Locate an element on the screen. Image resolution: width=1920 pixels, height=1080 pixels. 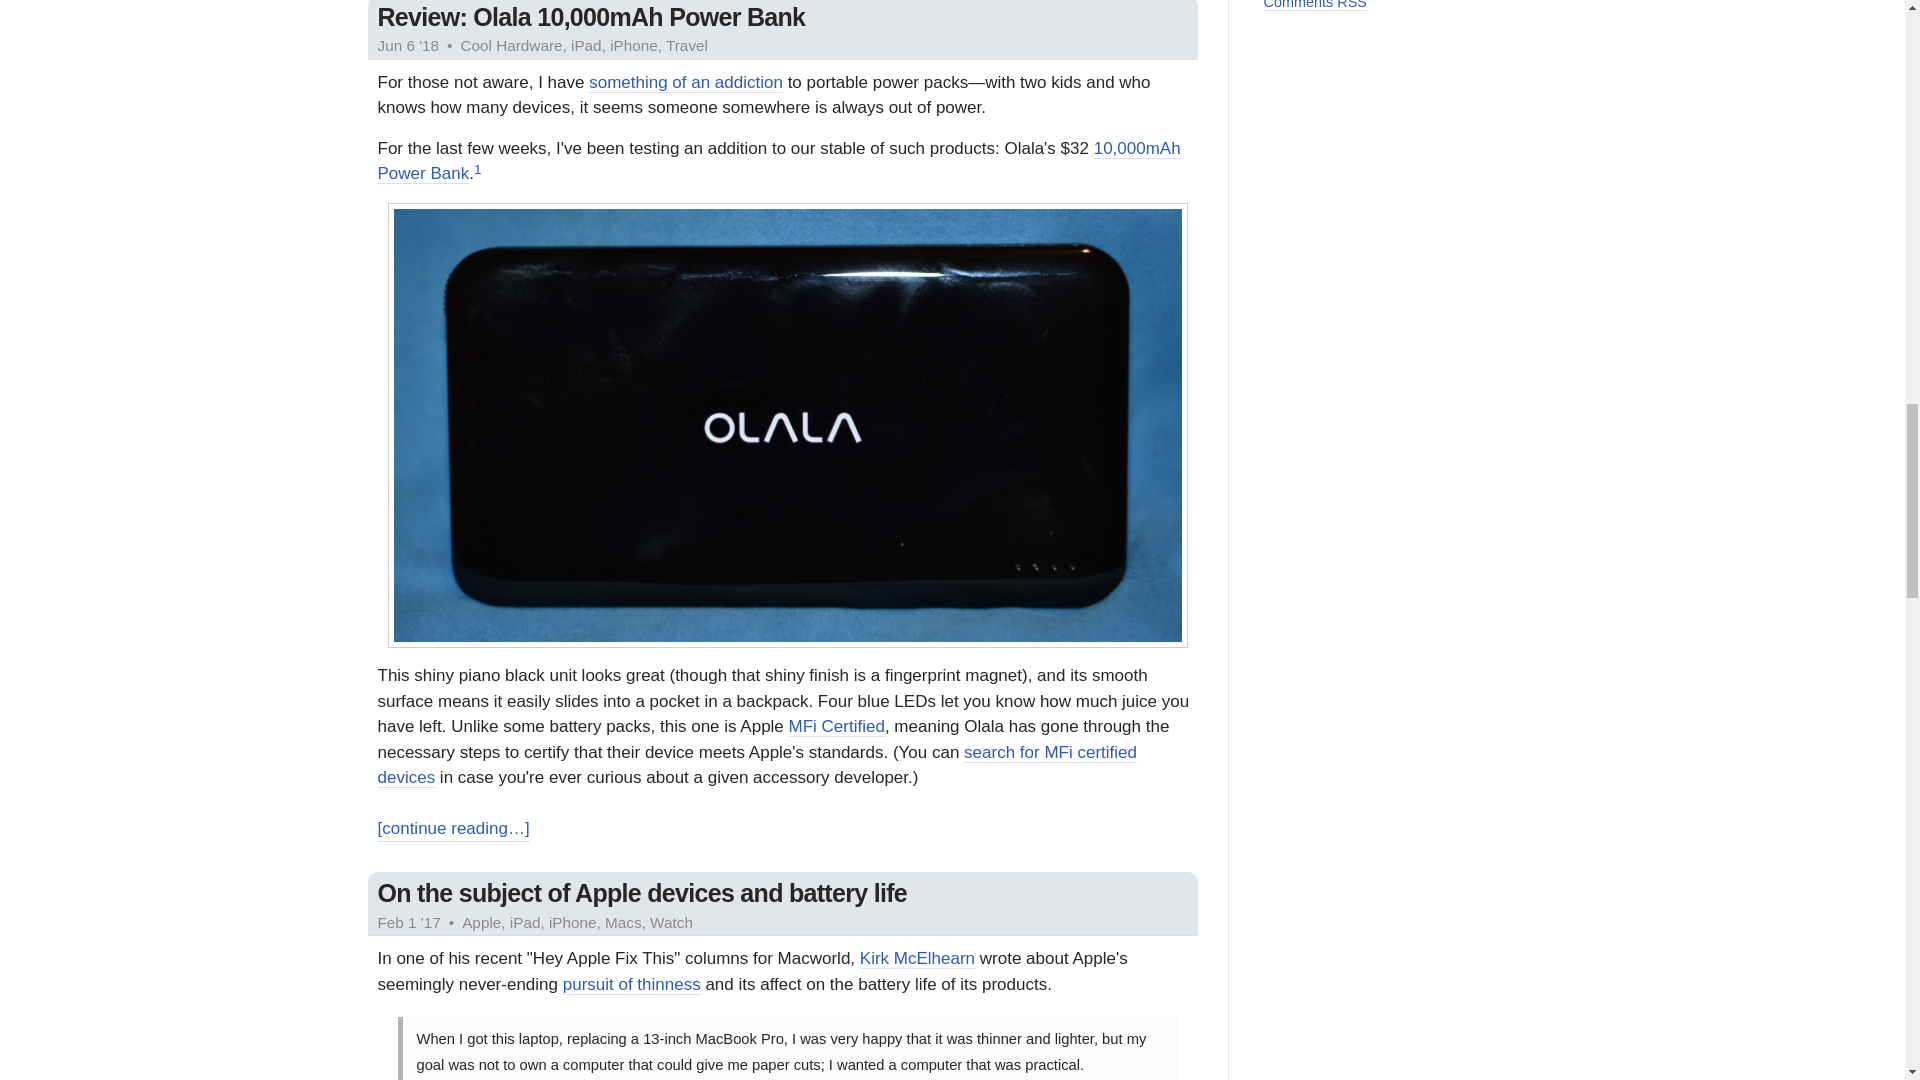
something of an addiction is located at coordinates (686, 82).